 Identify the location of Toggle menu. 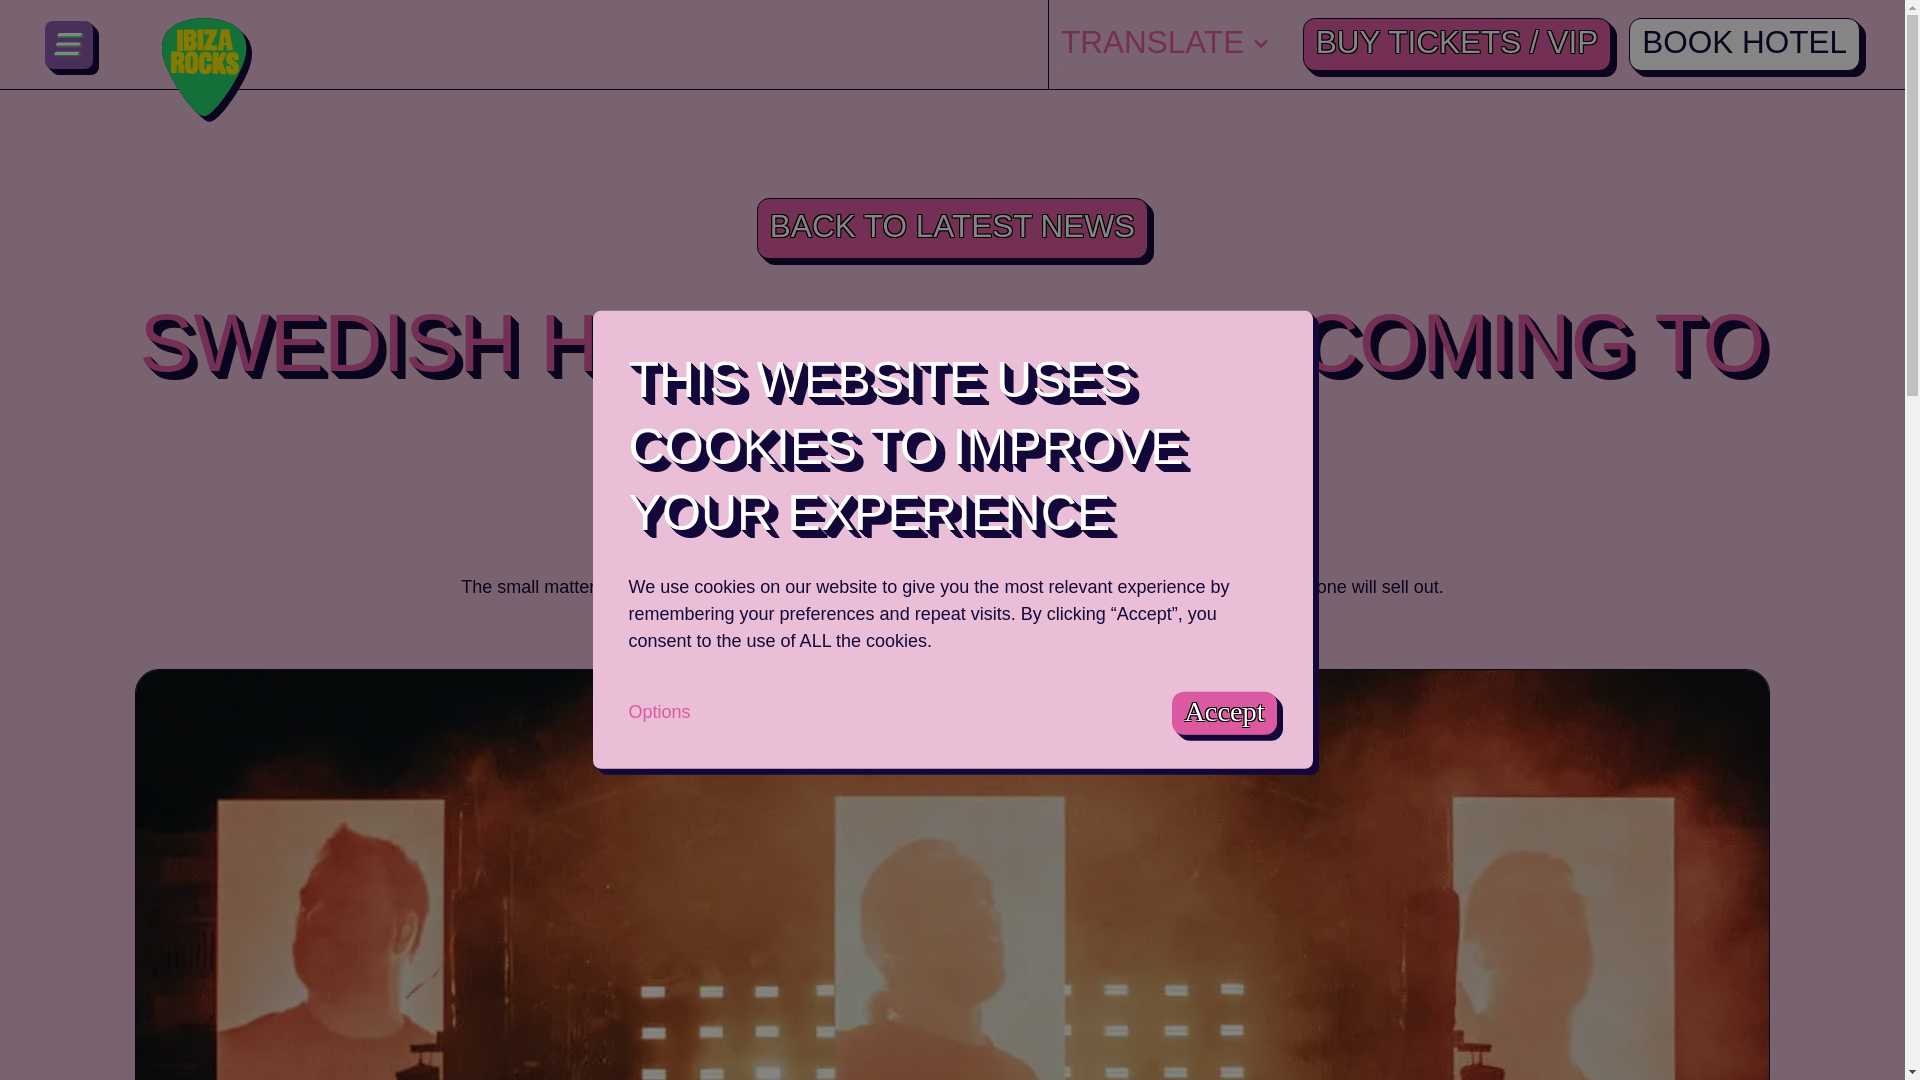
(68, 44).